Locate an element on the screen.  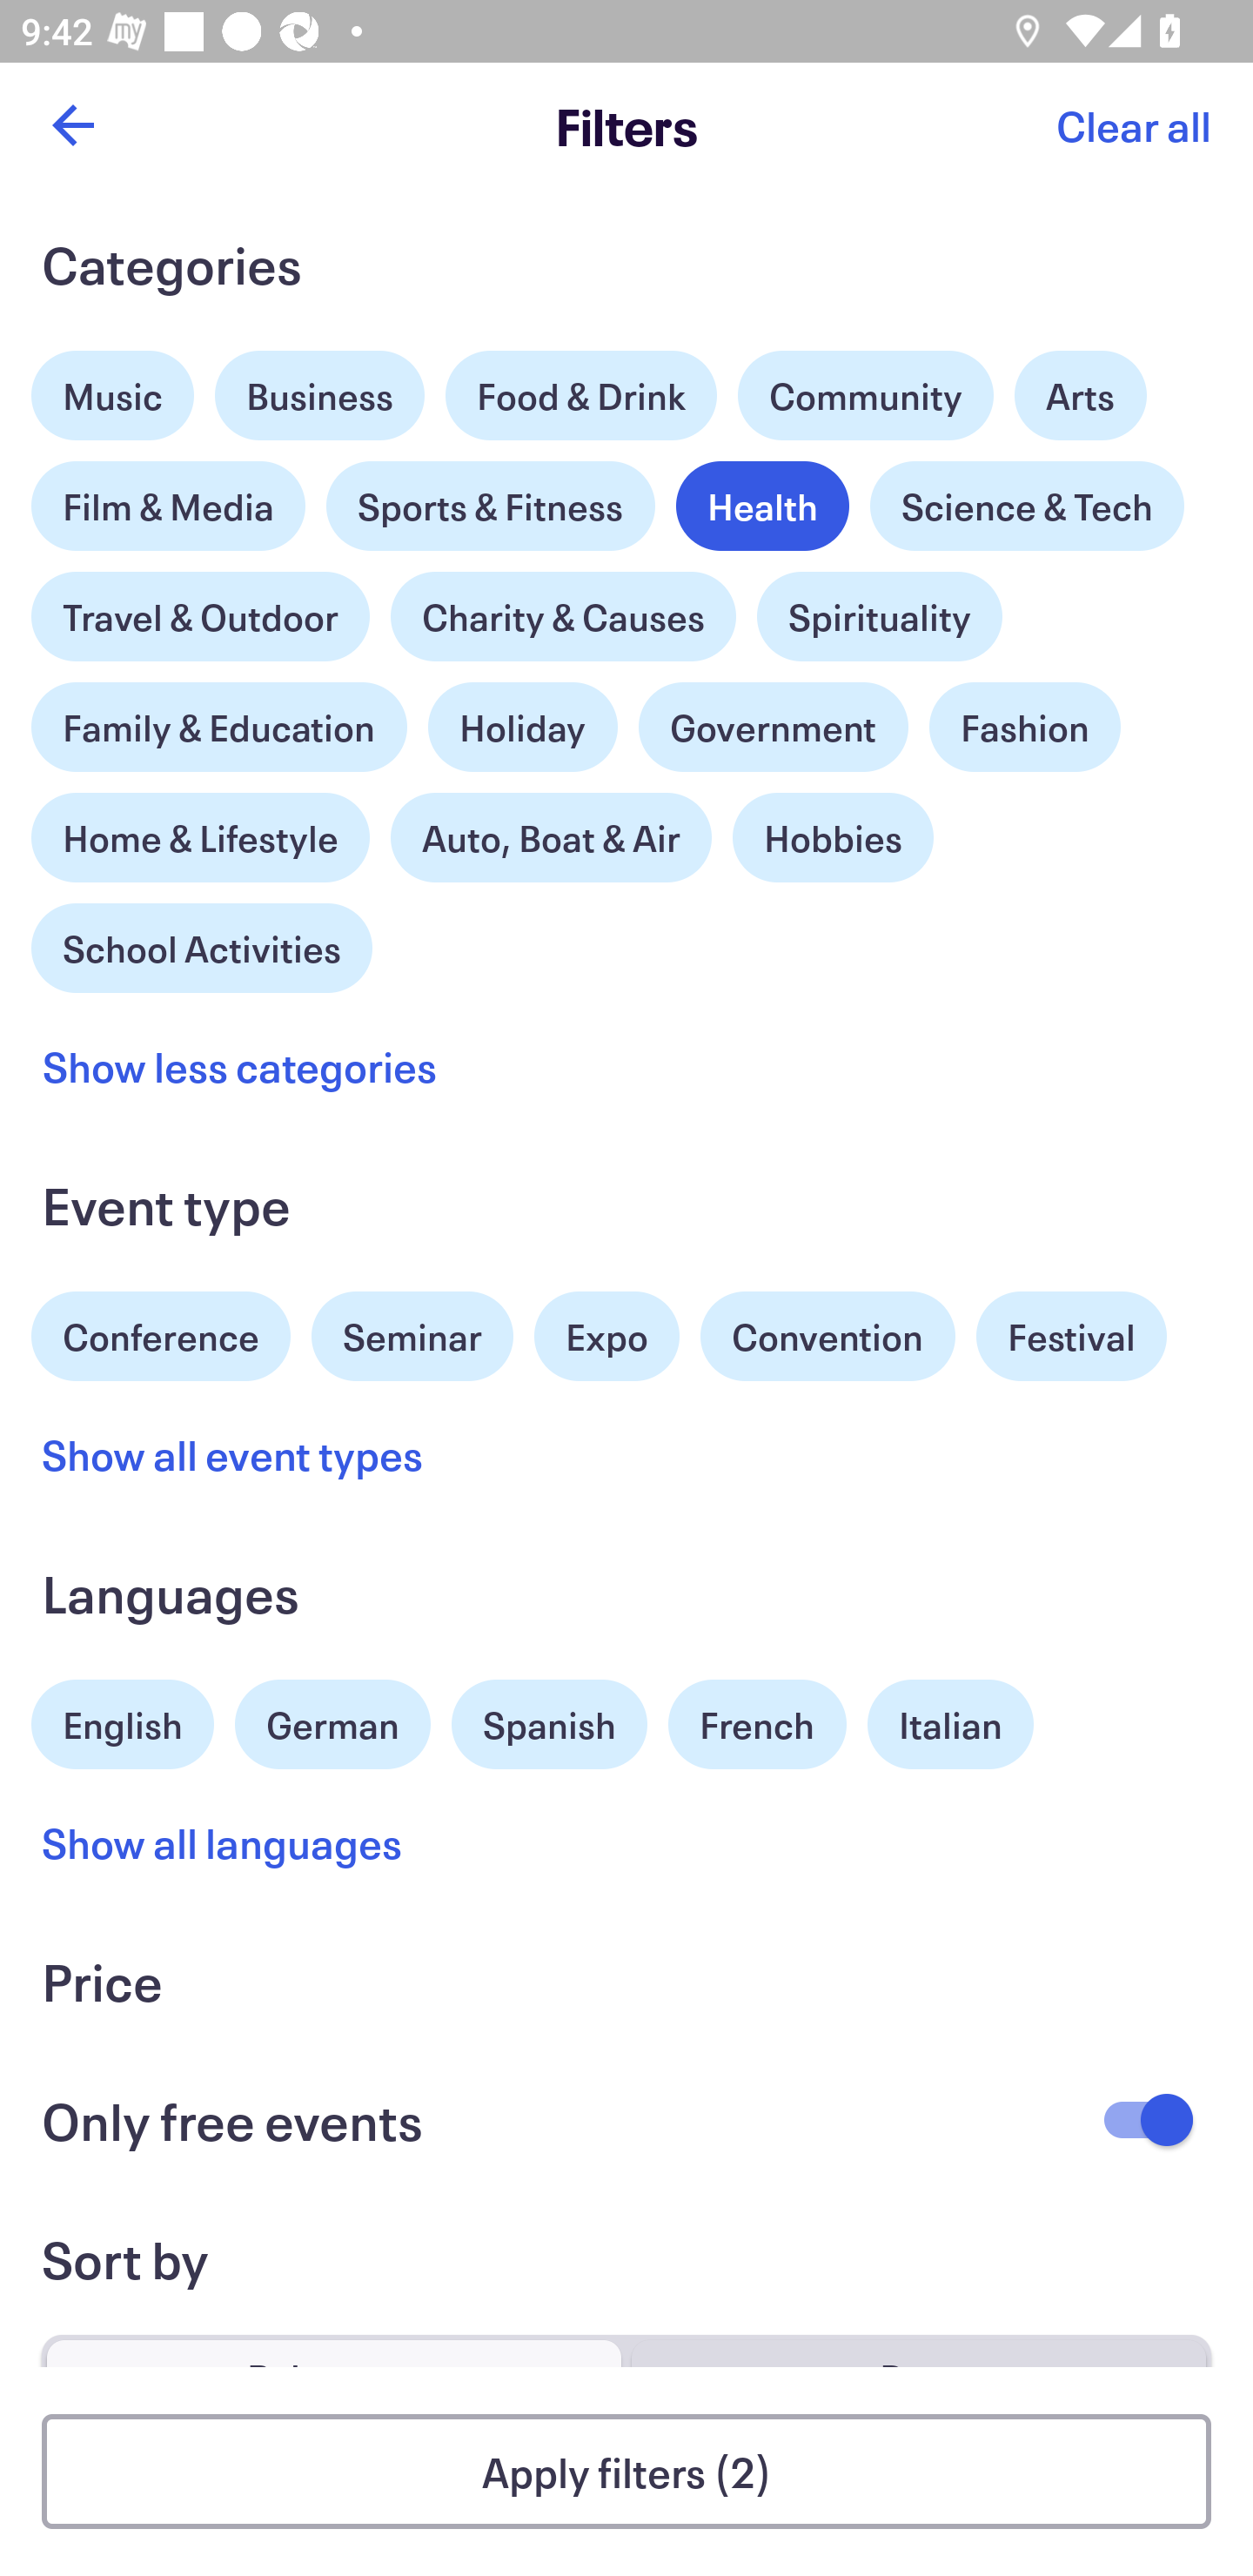
Science & Tech is located at coordinates (1027, 506).